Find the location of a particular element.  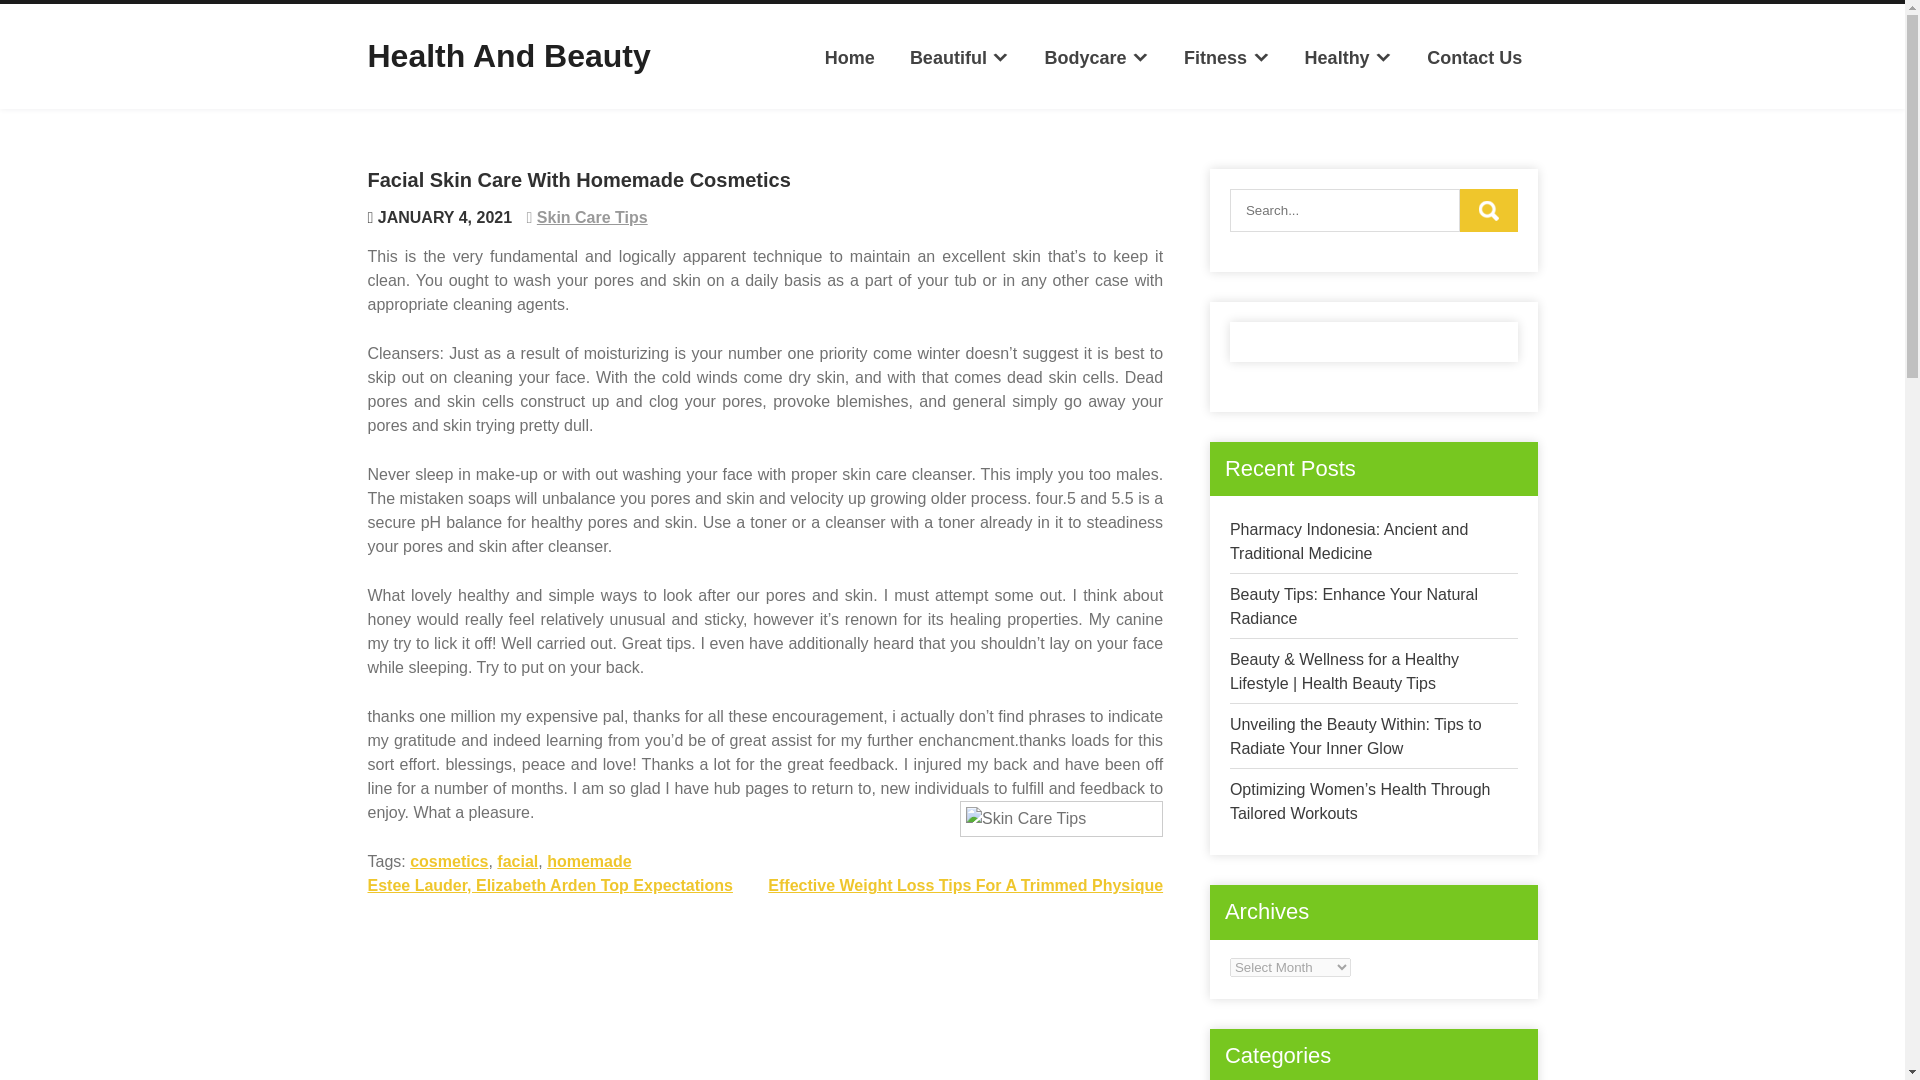

Fitness is located at coordinates (1226, 58).